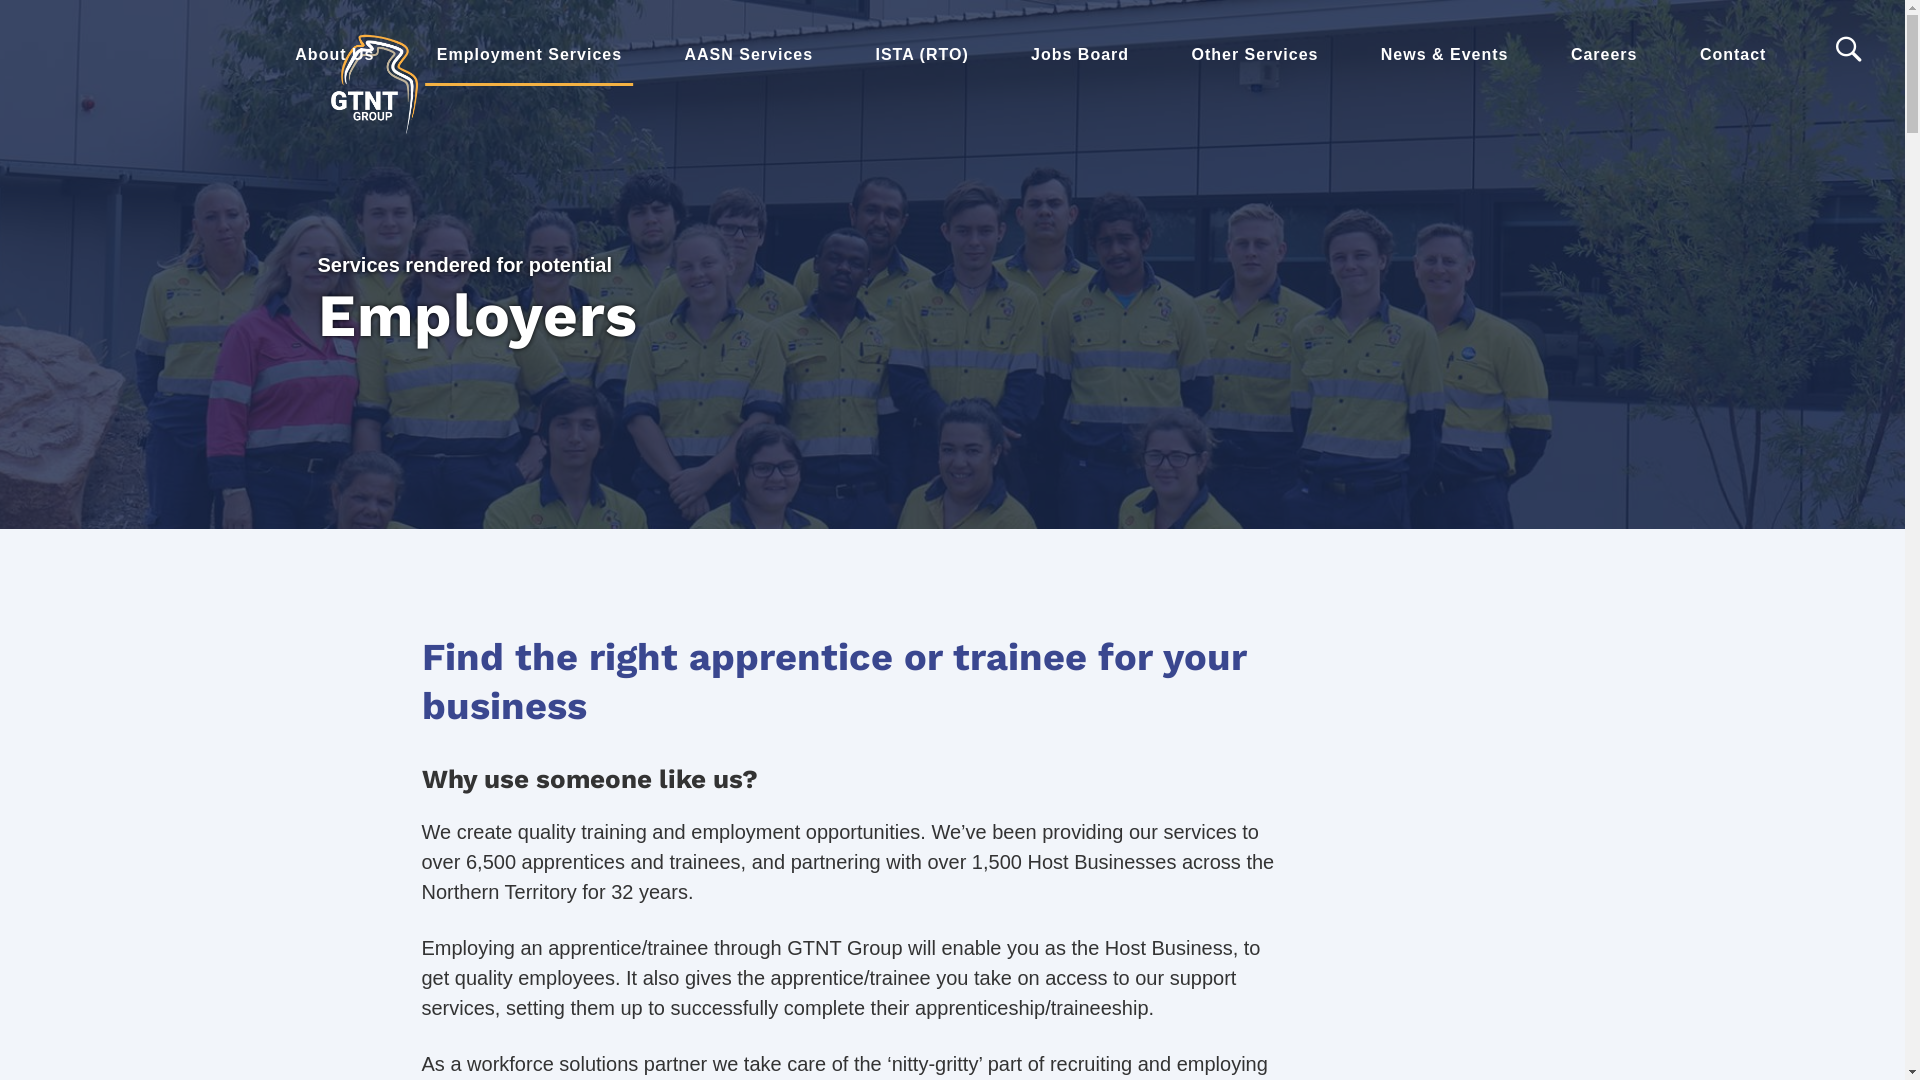 The width and height of the screenshot is (1920, 1080). Describe the element at coordinates (334, 55) in the screenshot. I see `About Us` at that location.